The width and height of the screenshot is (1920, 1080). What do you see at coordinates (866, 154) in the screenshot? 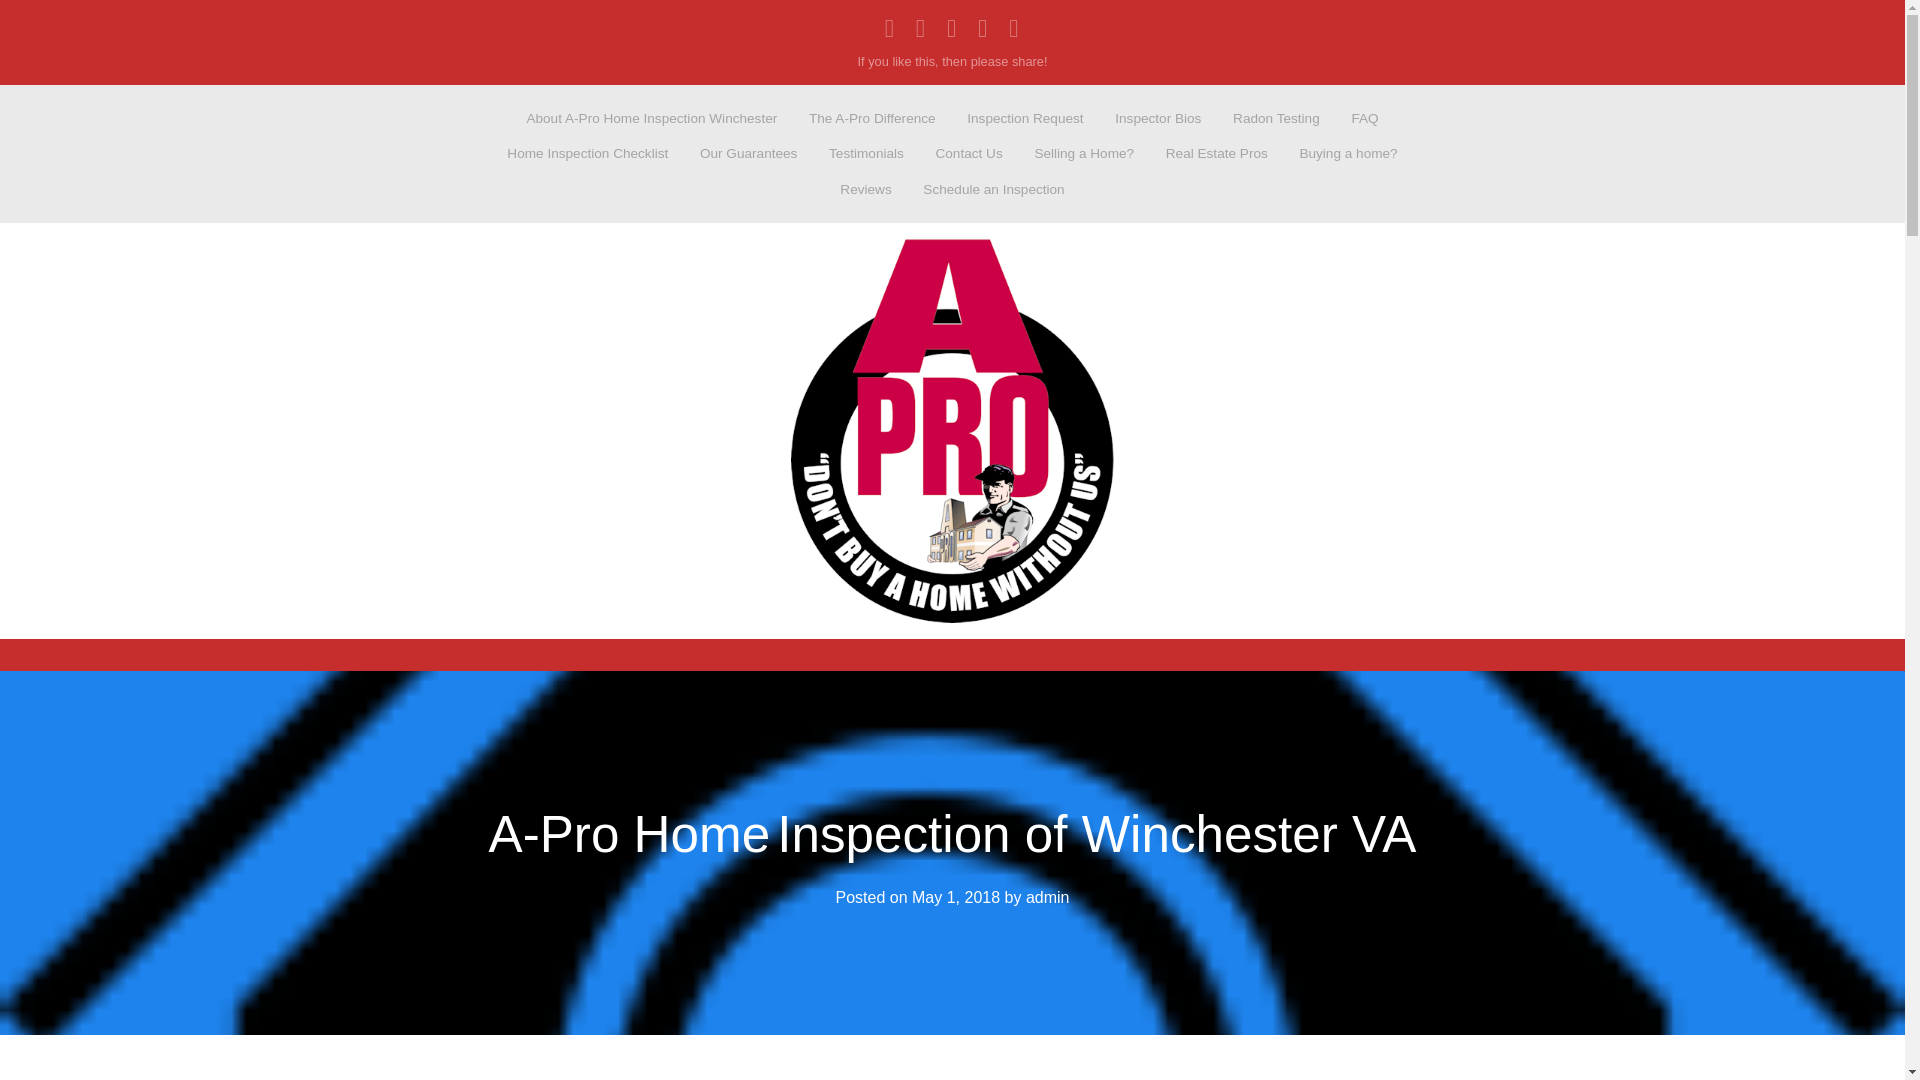
I see `Testimonials` at bounding box center [866, 154].